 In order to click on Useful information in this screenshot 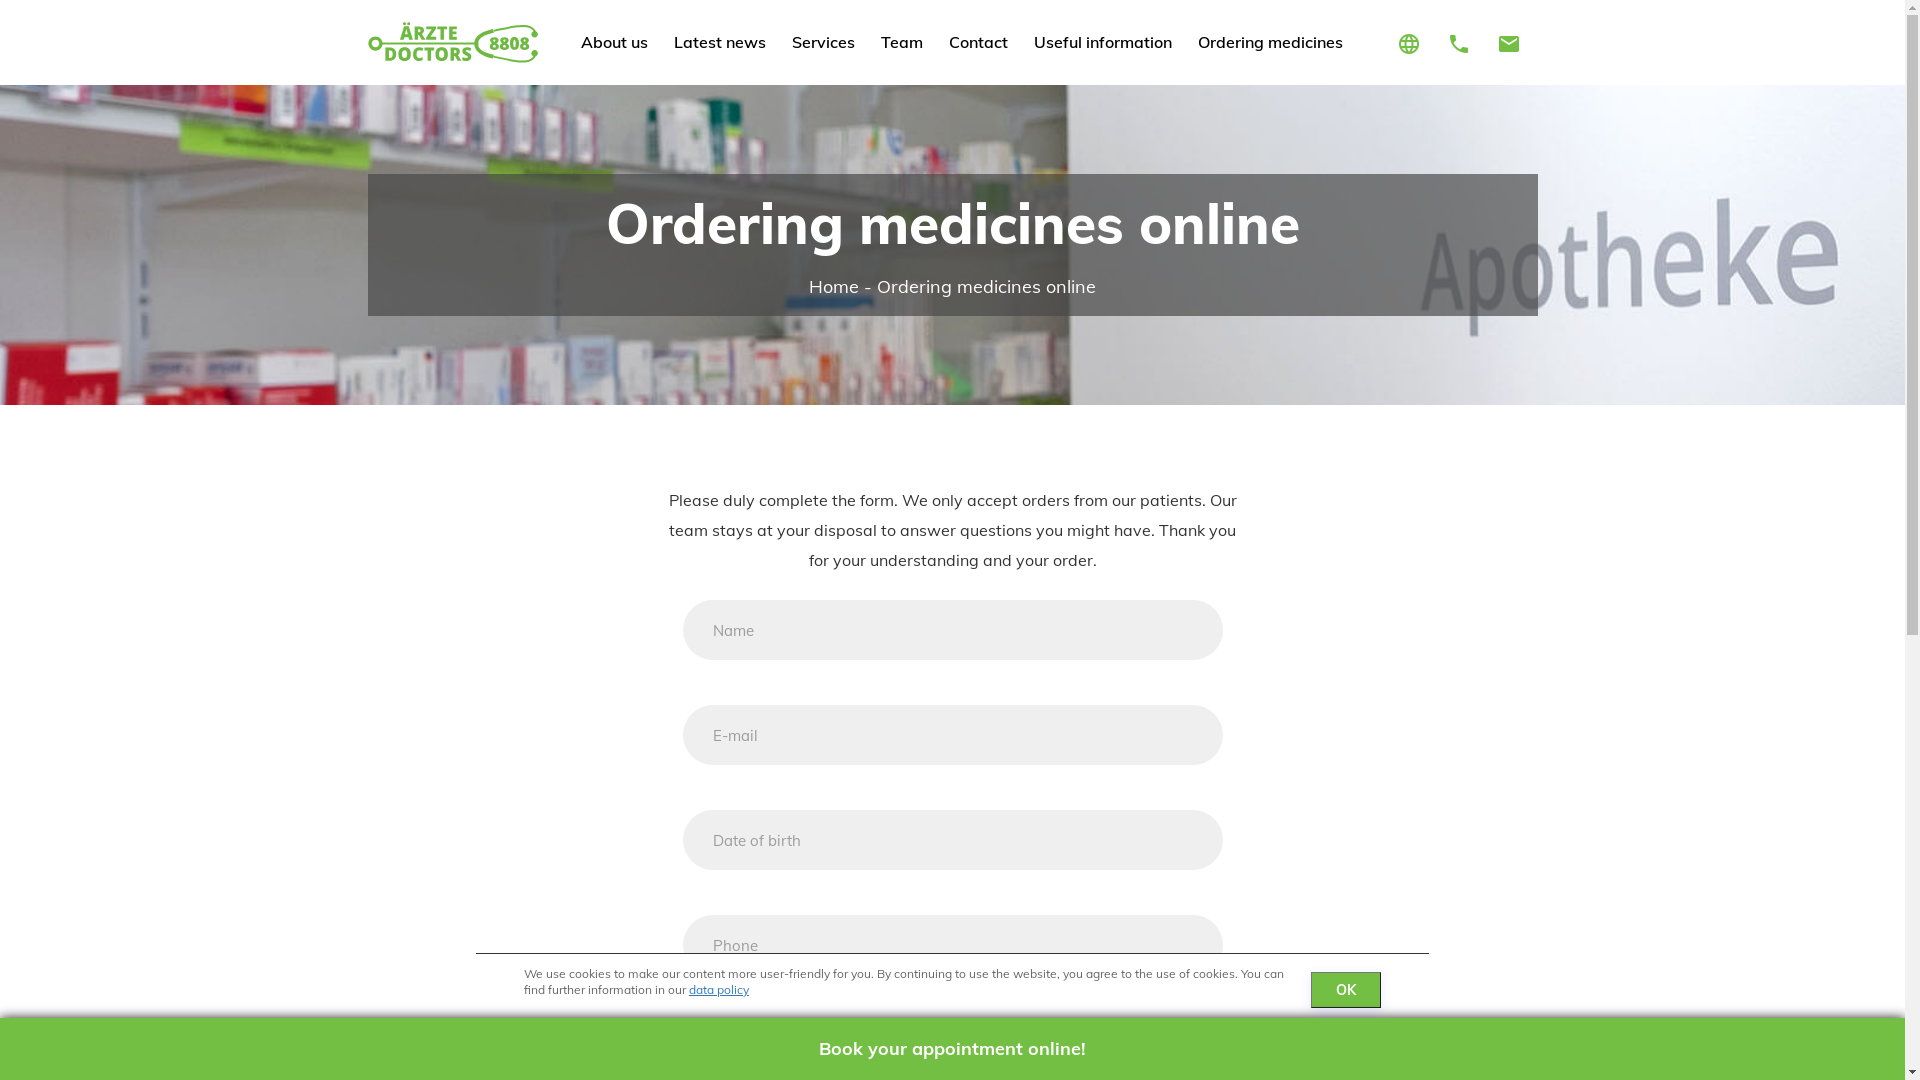, I will do `click(1103, 42)`.